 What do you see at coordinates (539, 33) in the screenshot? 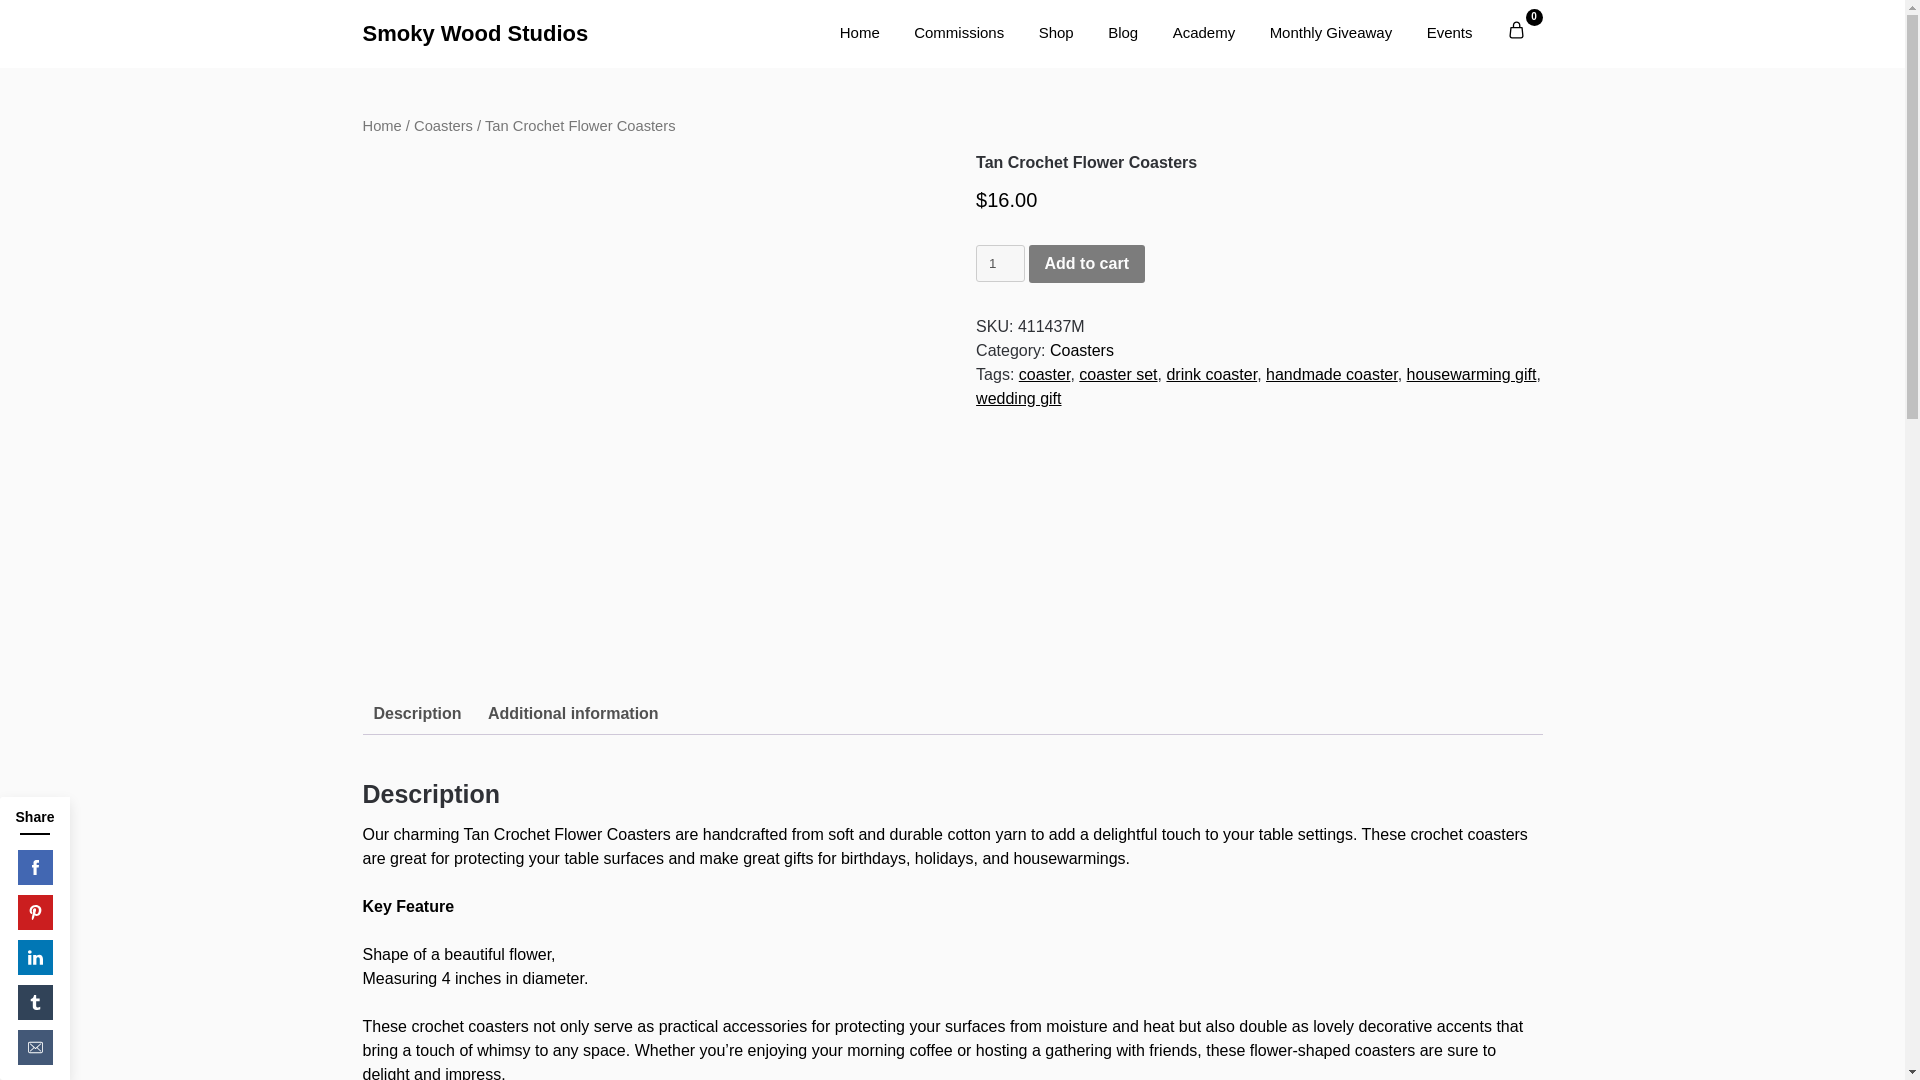
I see `Smoky Wood Studios` at bounding box center [539, 33].